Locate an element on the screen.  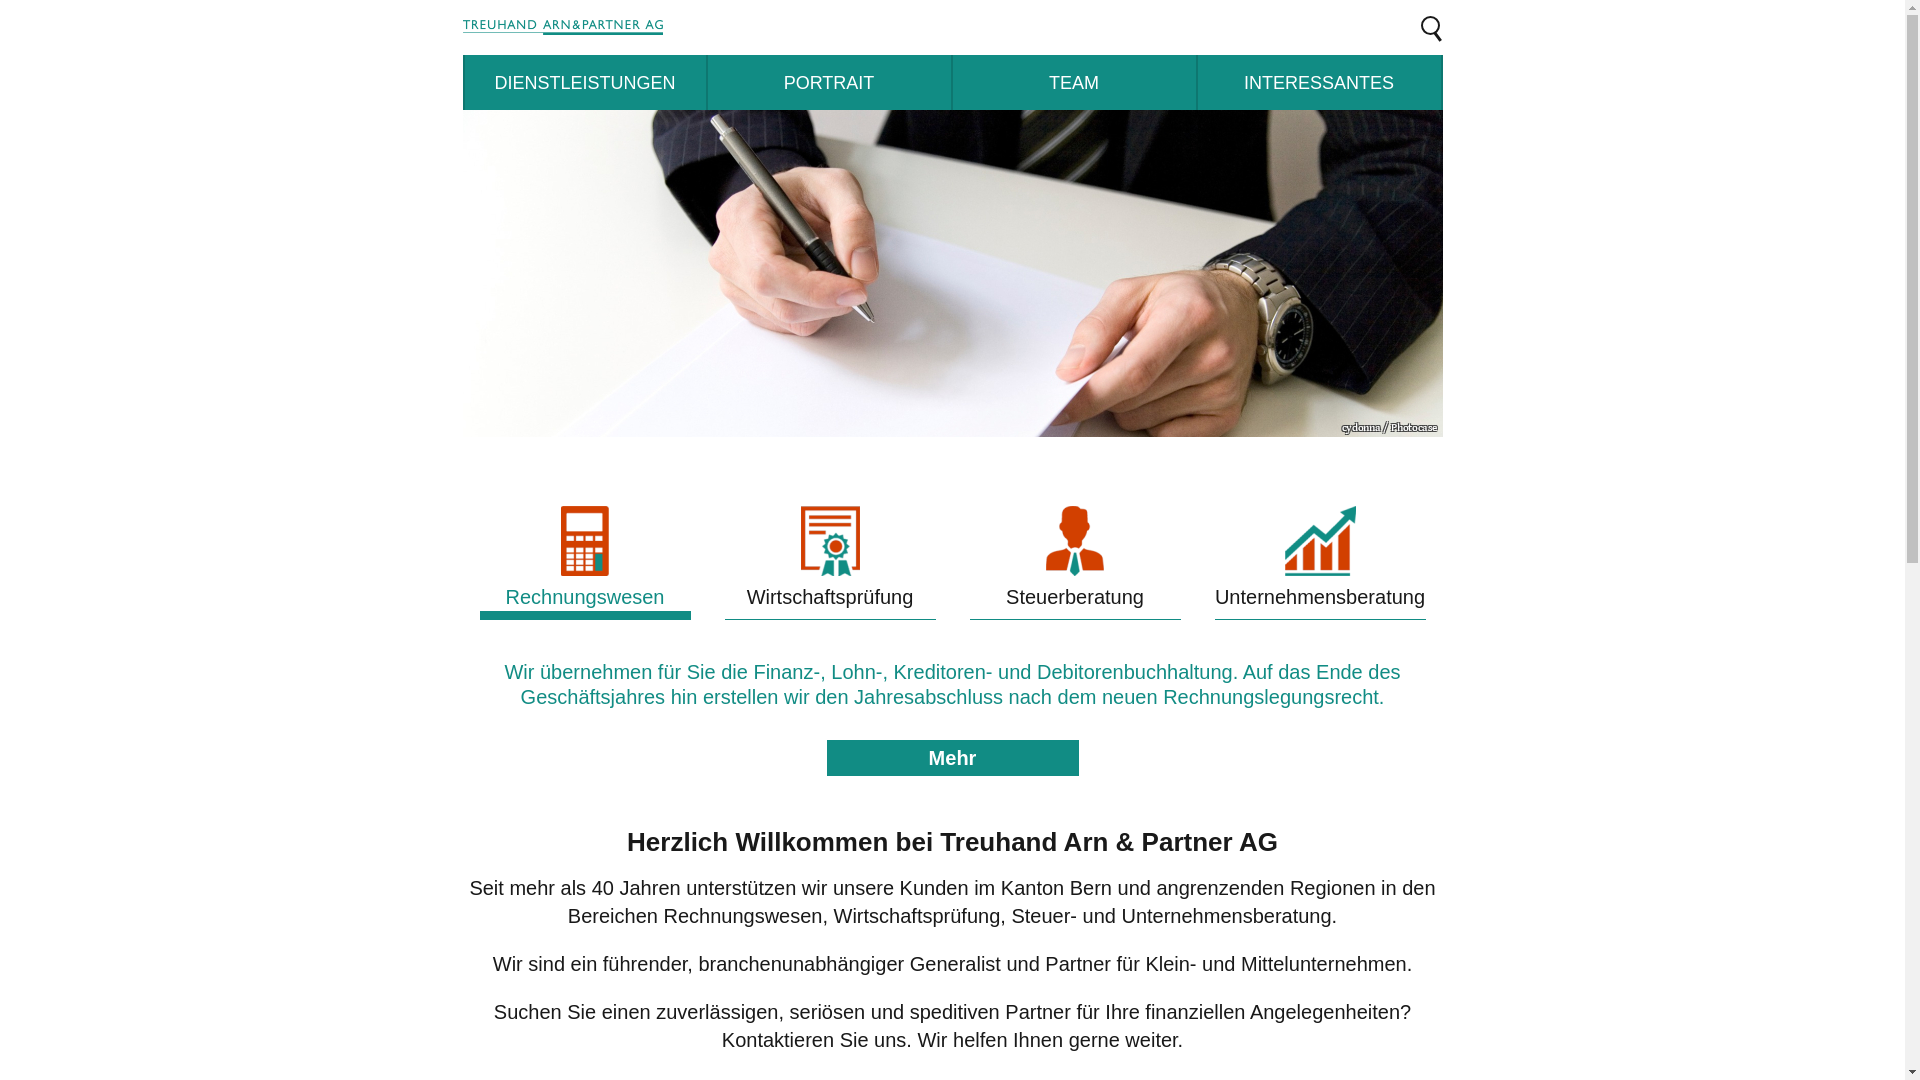
Zur Startseite is located at coordinates (662, 28).